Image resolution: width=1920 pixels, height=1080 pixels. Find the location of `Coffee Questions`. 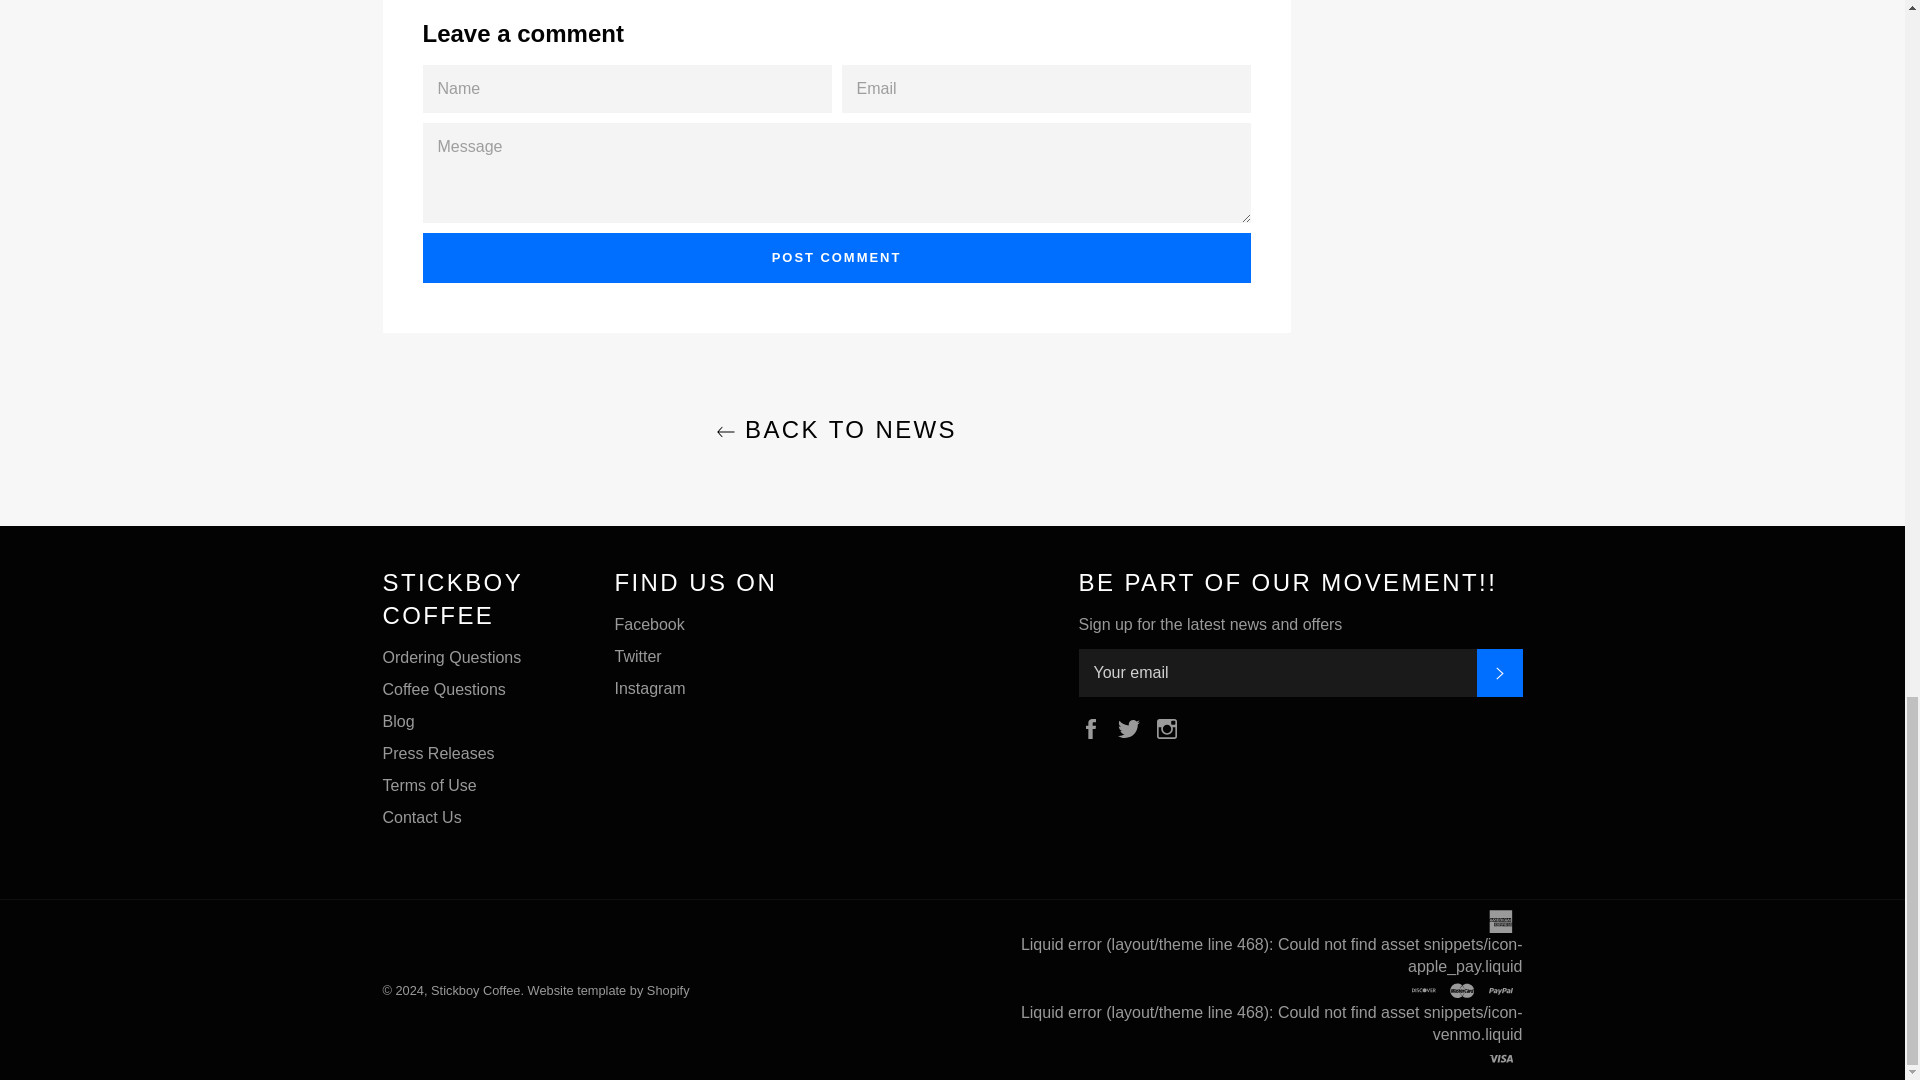

Coffee Questions is located at coordinates (443, 689).